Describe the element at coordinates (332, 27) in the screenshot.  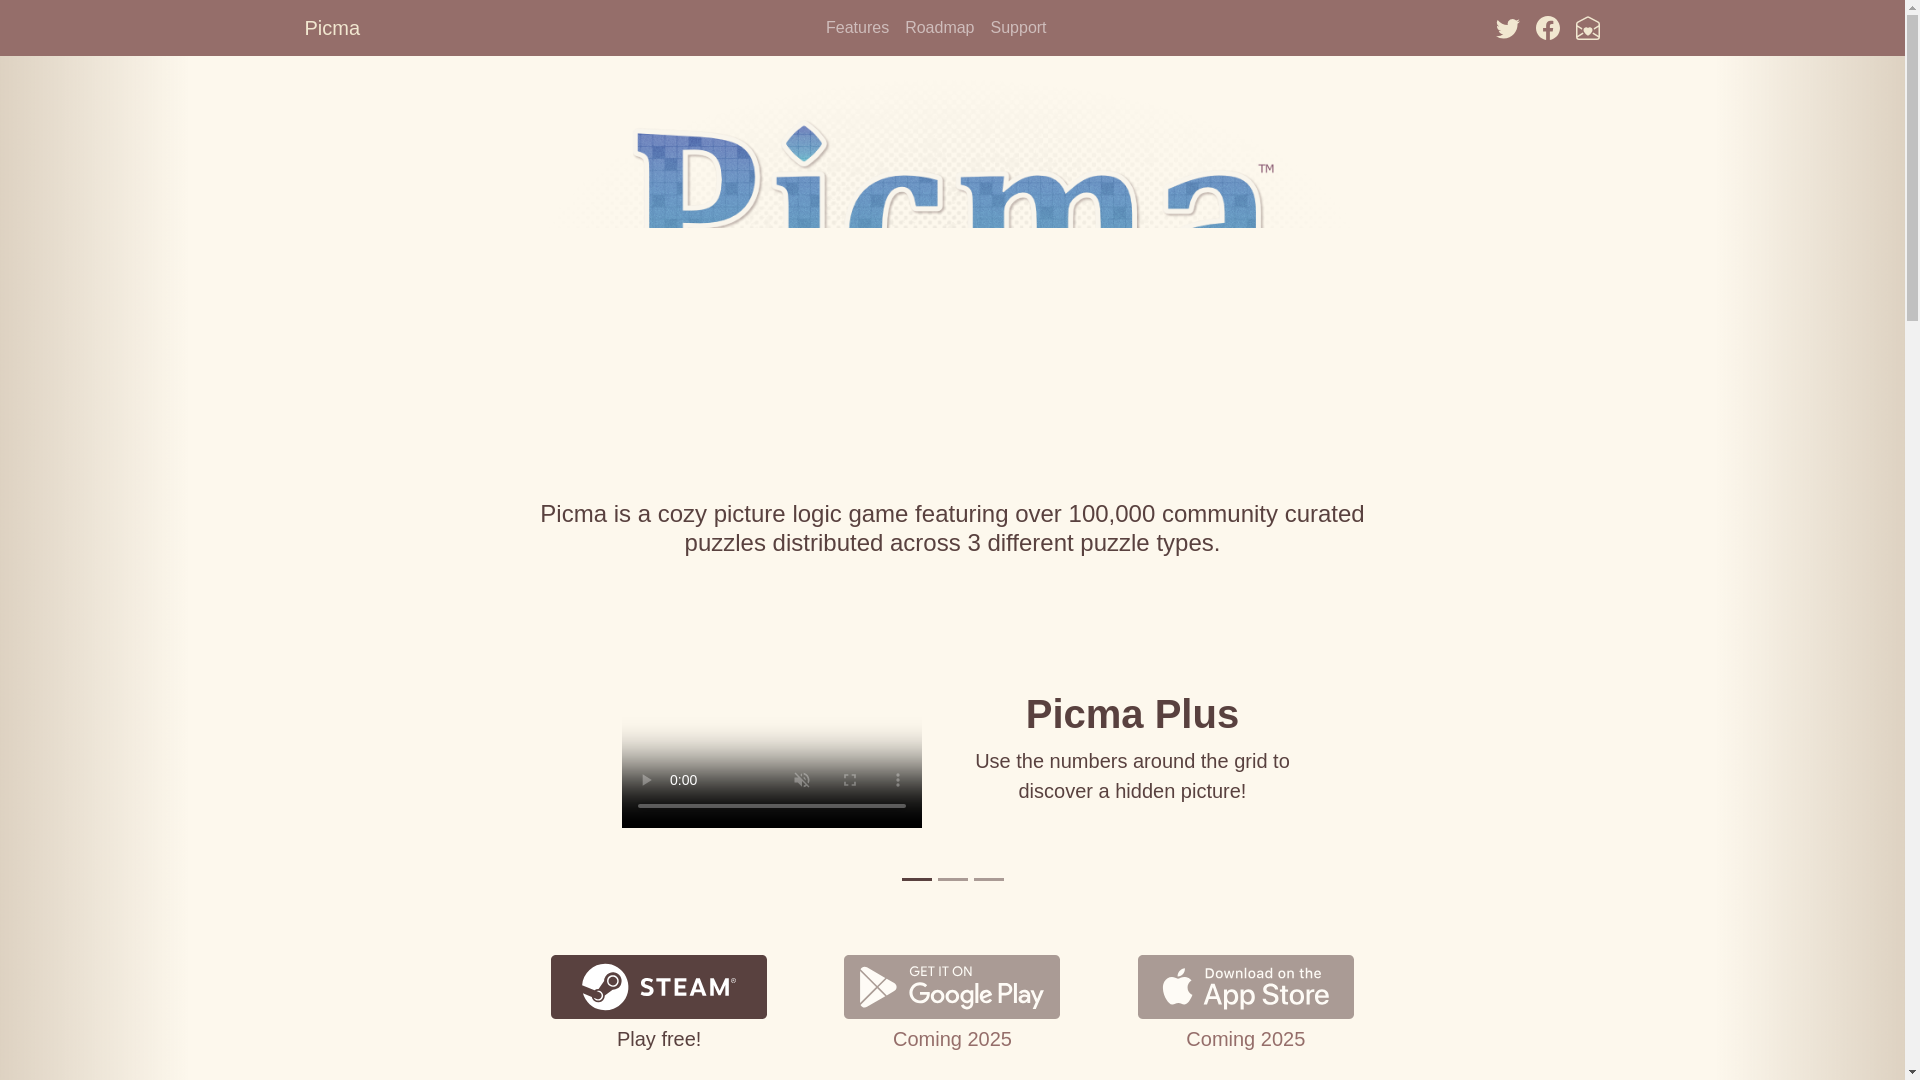
I see `Picma` at that location.